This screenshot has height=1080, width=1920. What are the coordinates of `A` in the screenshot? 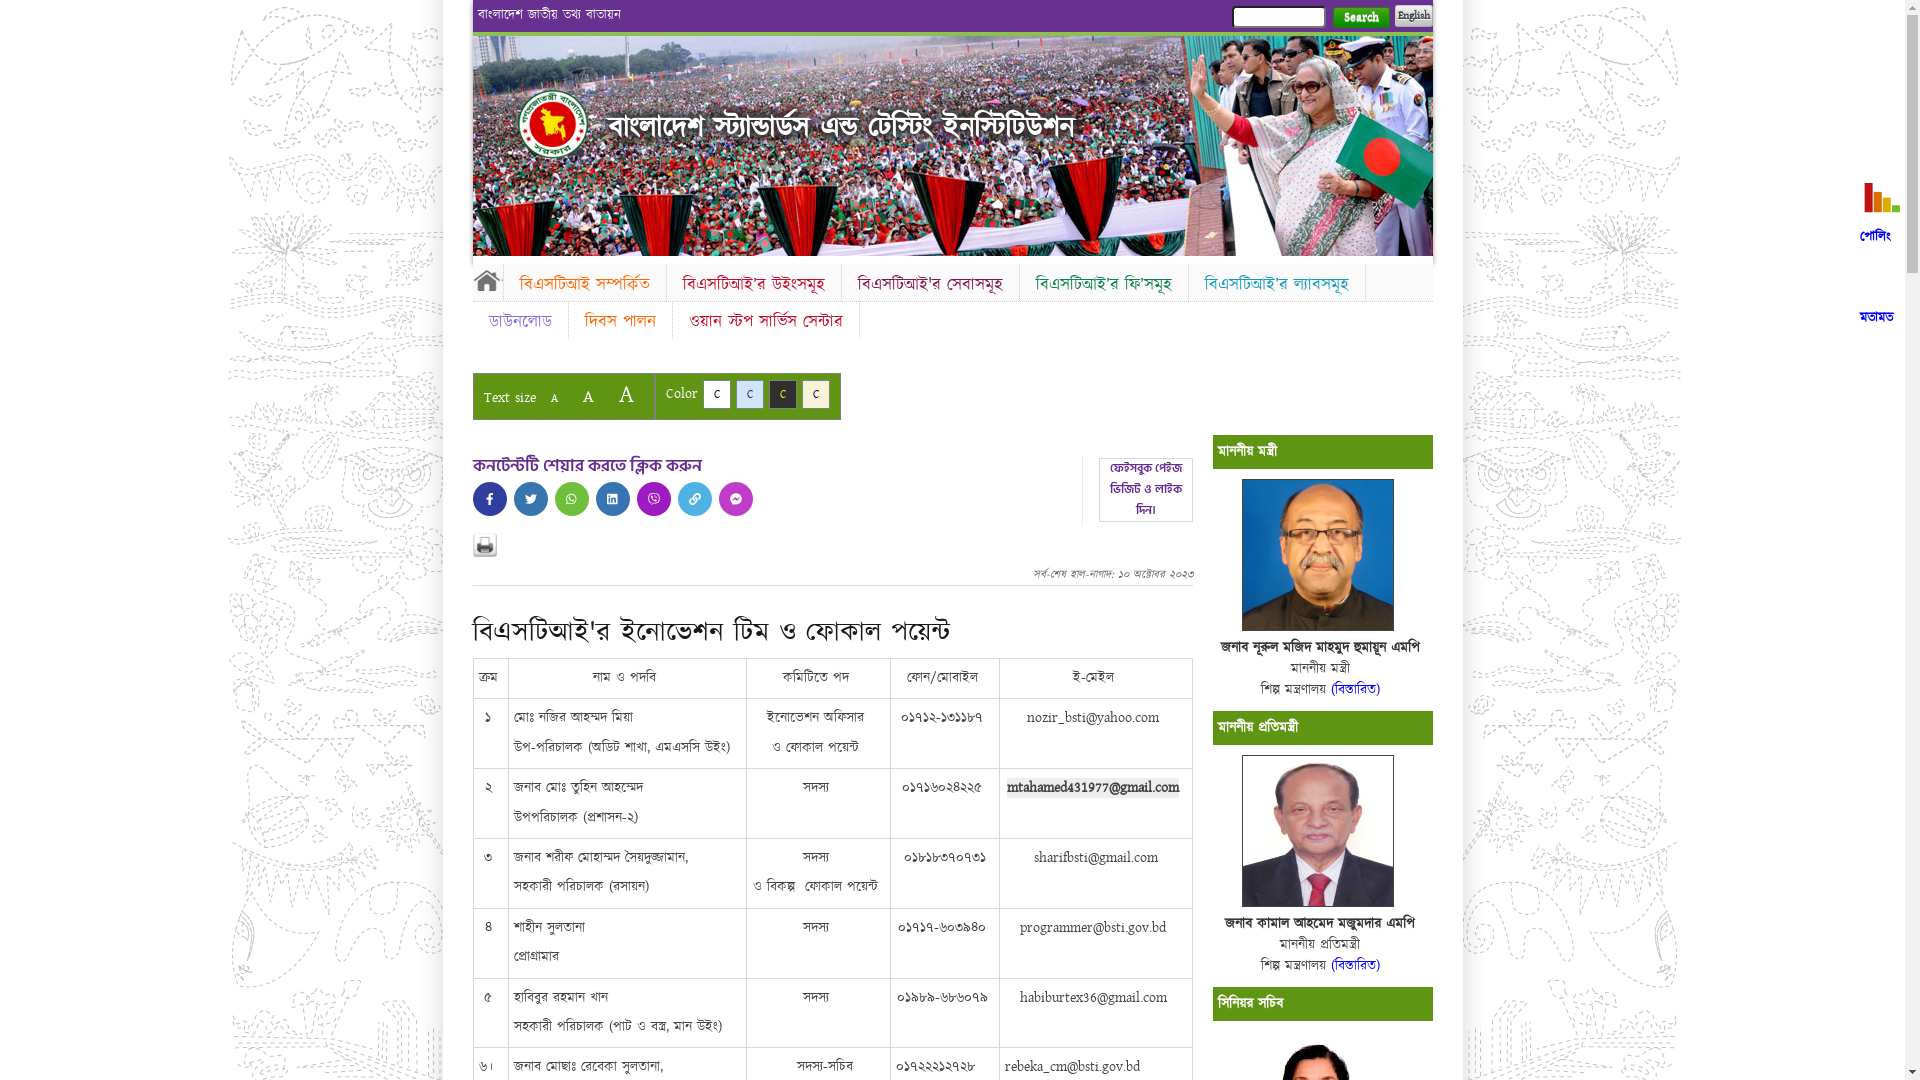 It's located at (626, 394).